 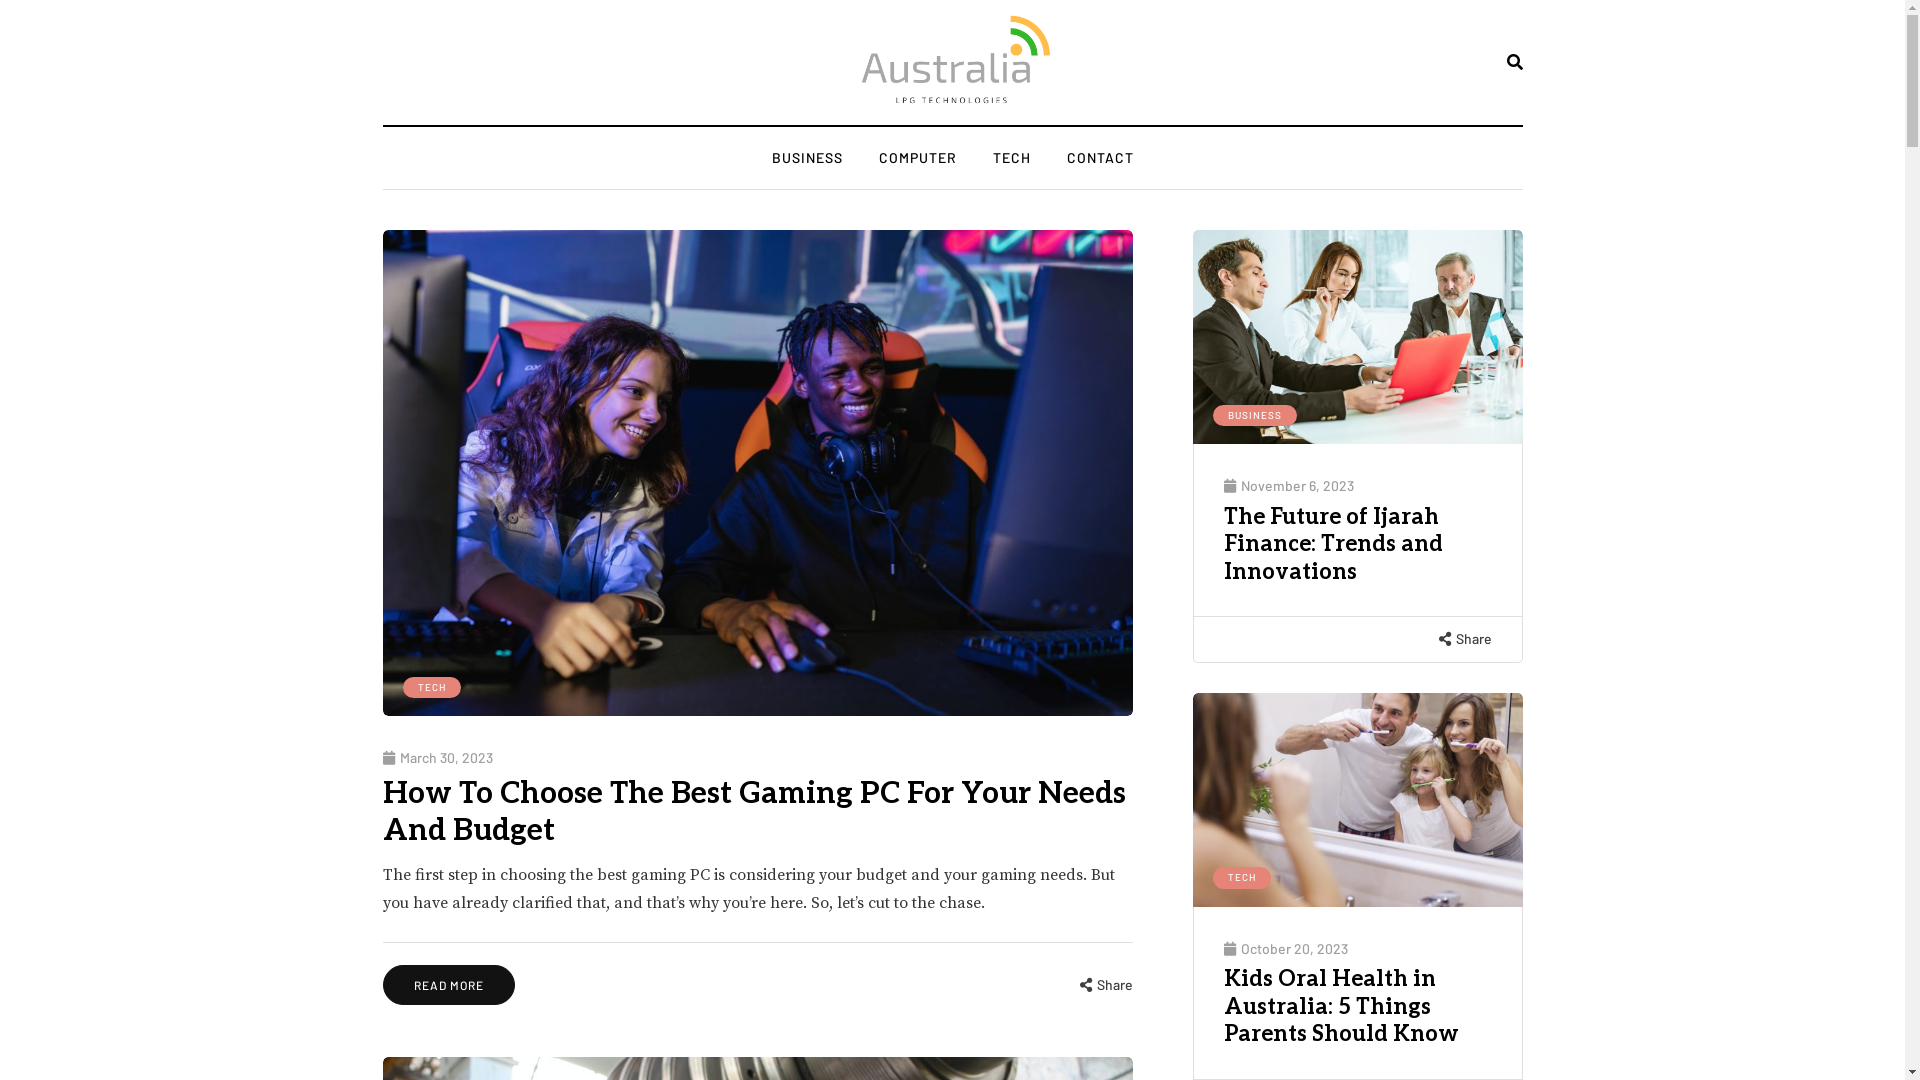 What do you see at coordinates (754, 814) in the screenshot?
I see `How To Choose The Best Gaming PC For Your Needs And Budget` at bounding box center [754, 814].